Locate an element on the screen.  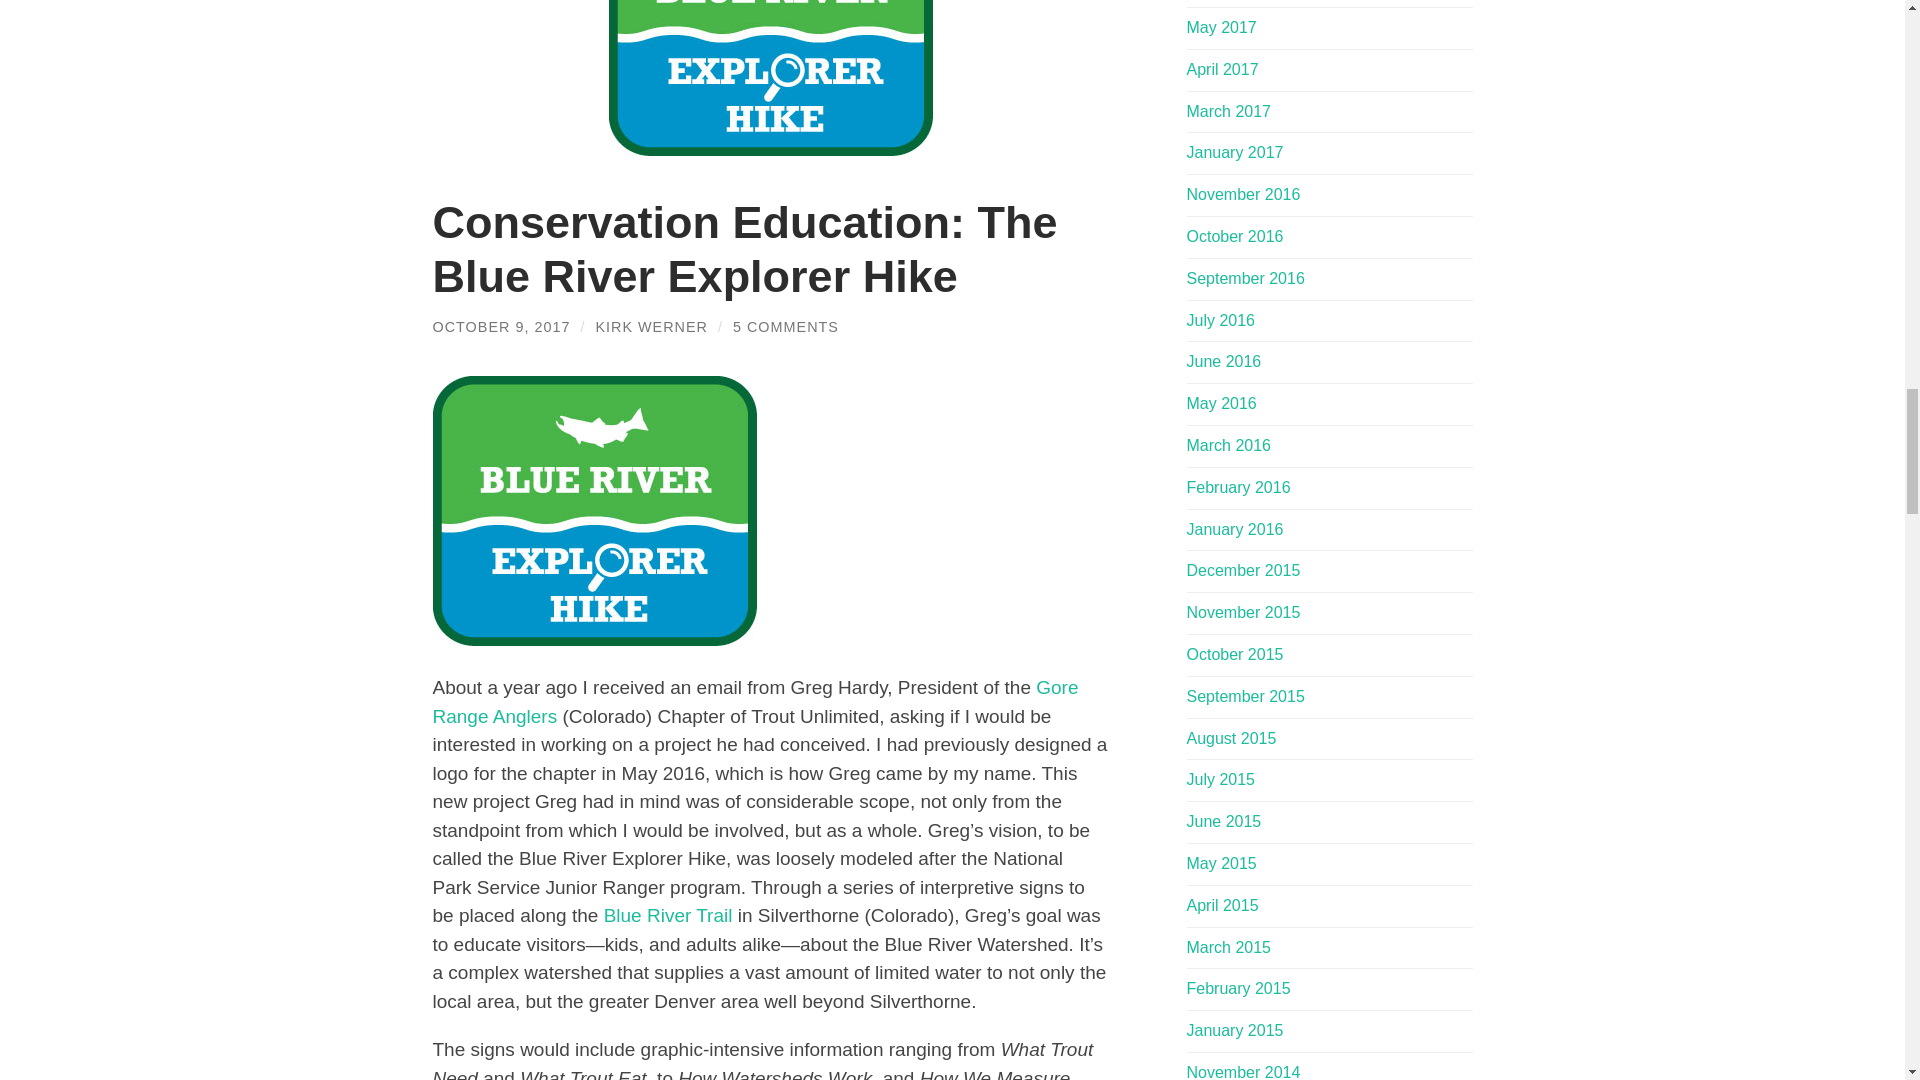
Posts by Kirk Werner is located at coordinates (652, 326).